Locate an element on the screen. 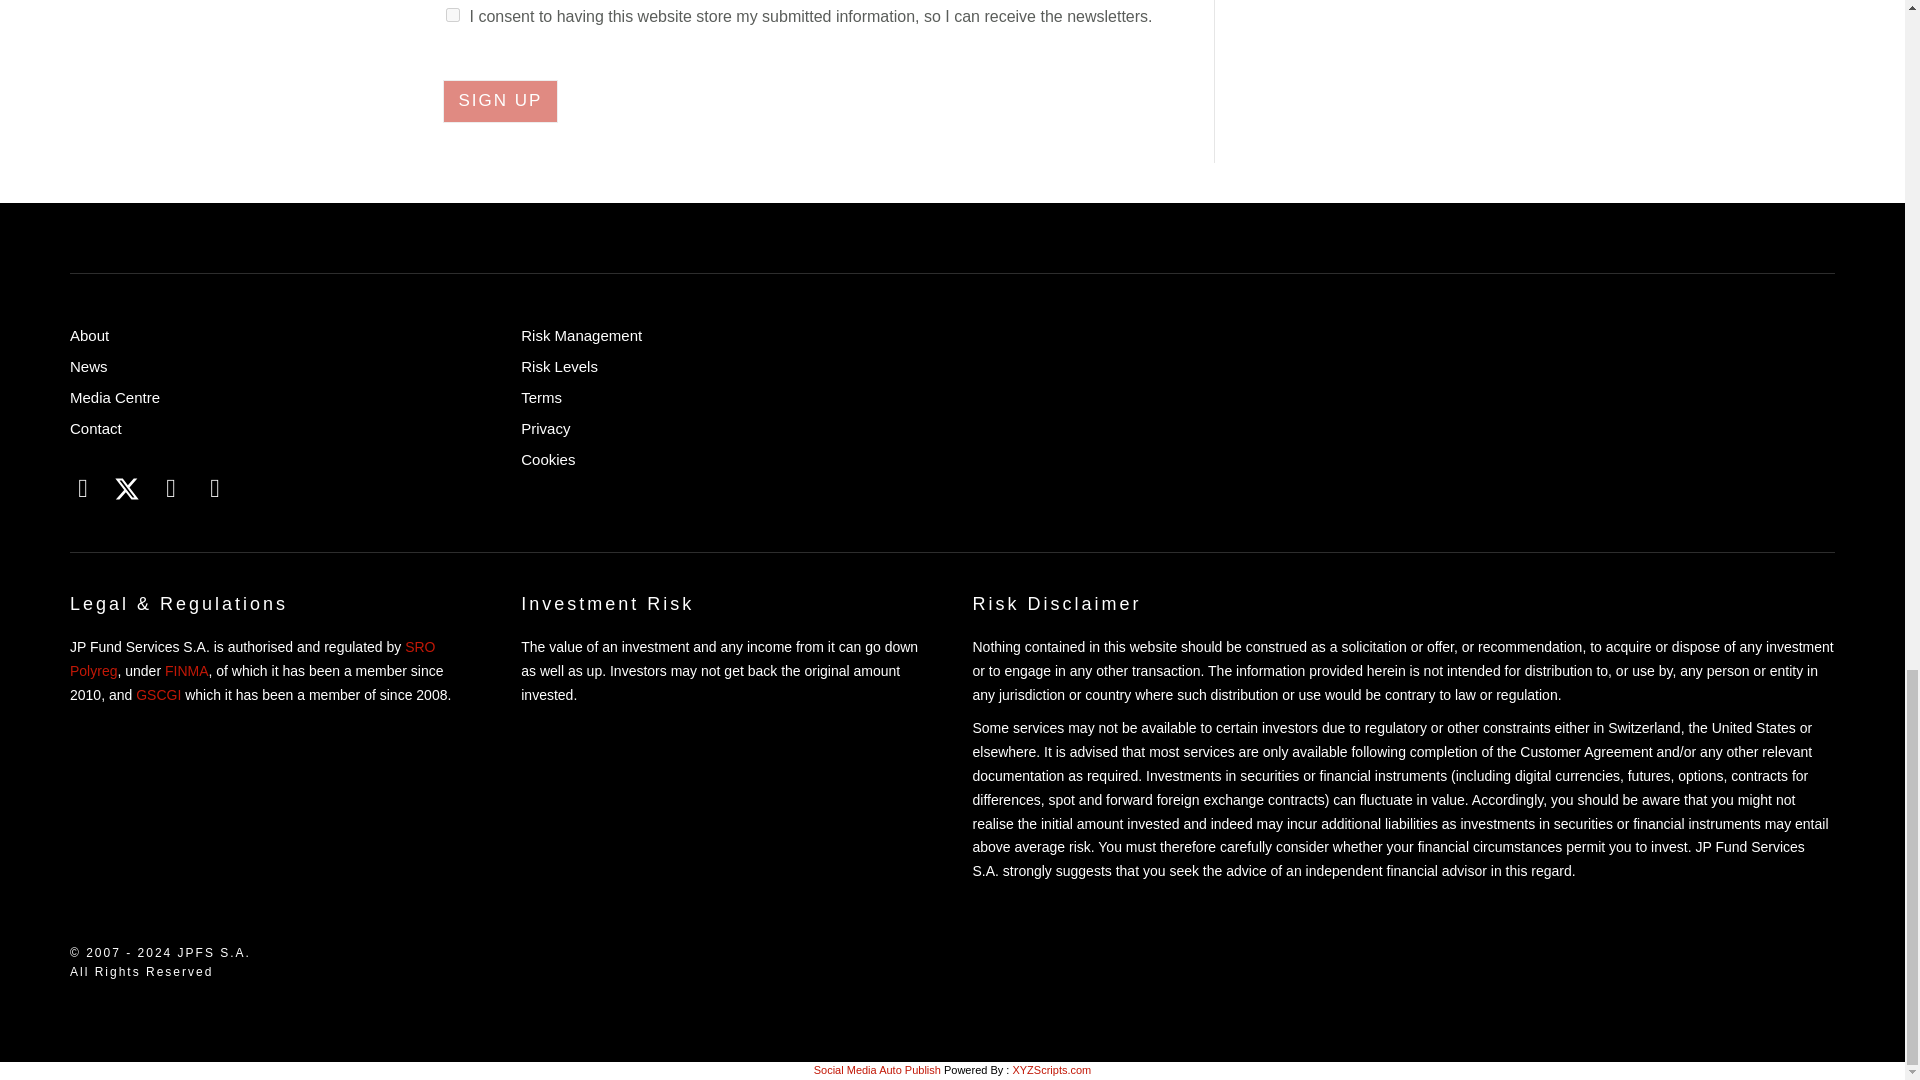  RSS Feeds is located at coordinates (214, 488).